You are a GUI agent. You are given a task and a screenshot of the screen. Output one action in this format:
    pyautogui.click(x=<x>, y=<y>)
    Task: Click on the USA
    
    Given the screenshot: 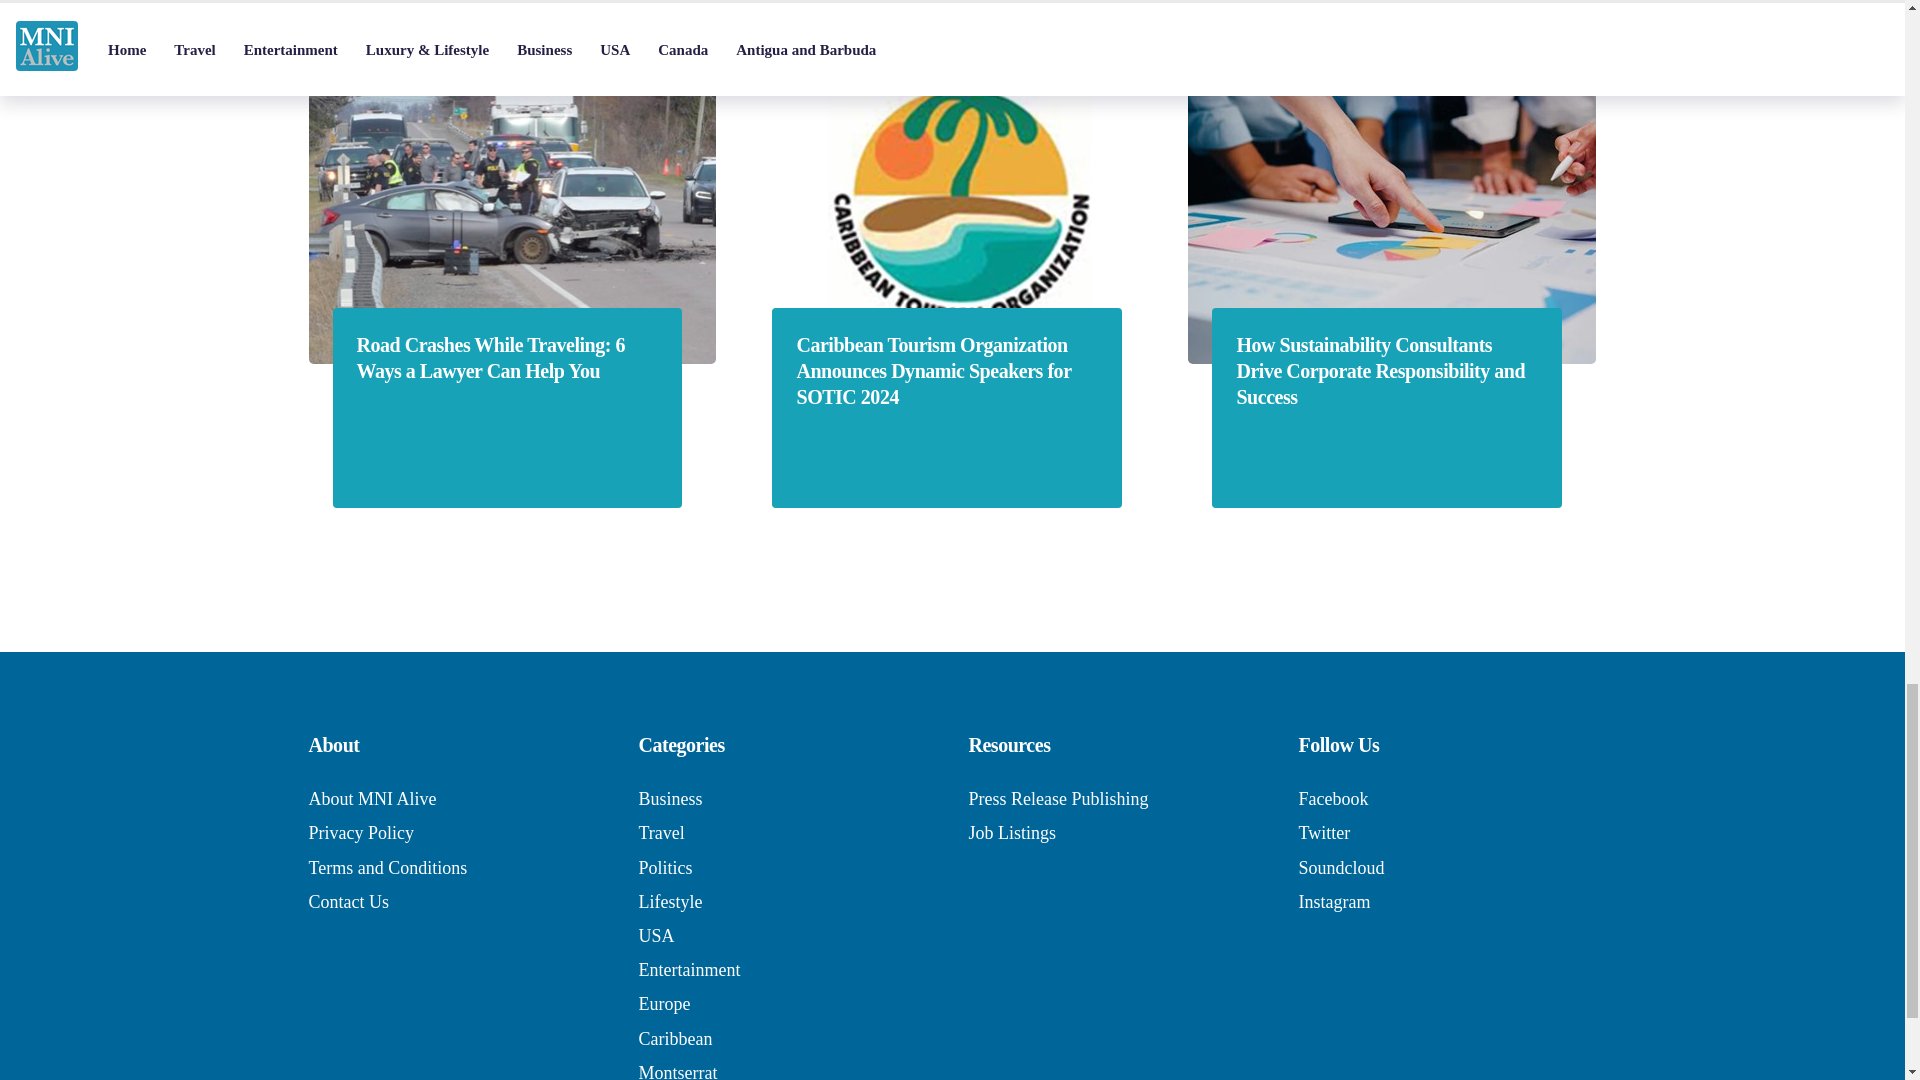 What is the action you would take?
    pyautogui.click(x=655, y=936)
    